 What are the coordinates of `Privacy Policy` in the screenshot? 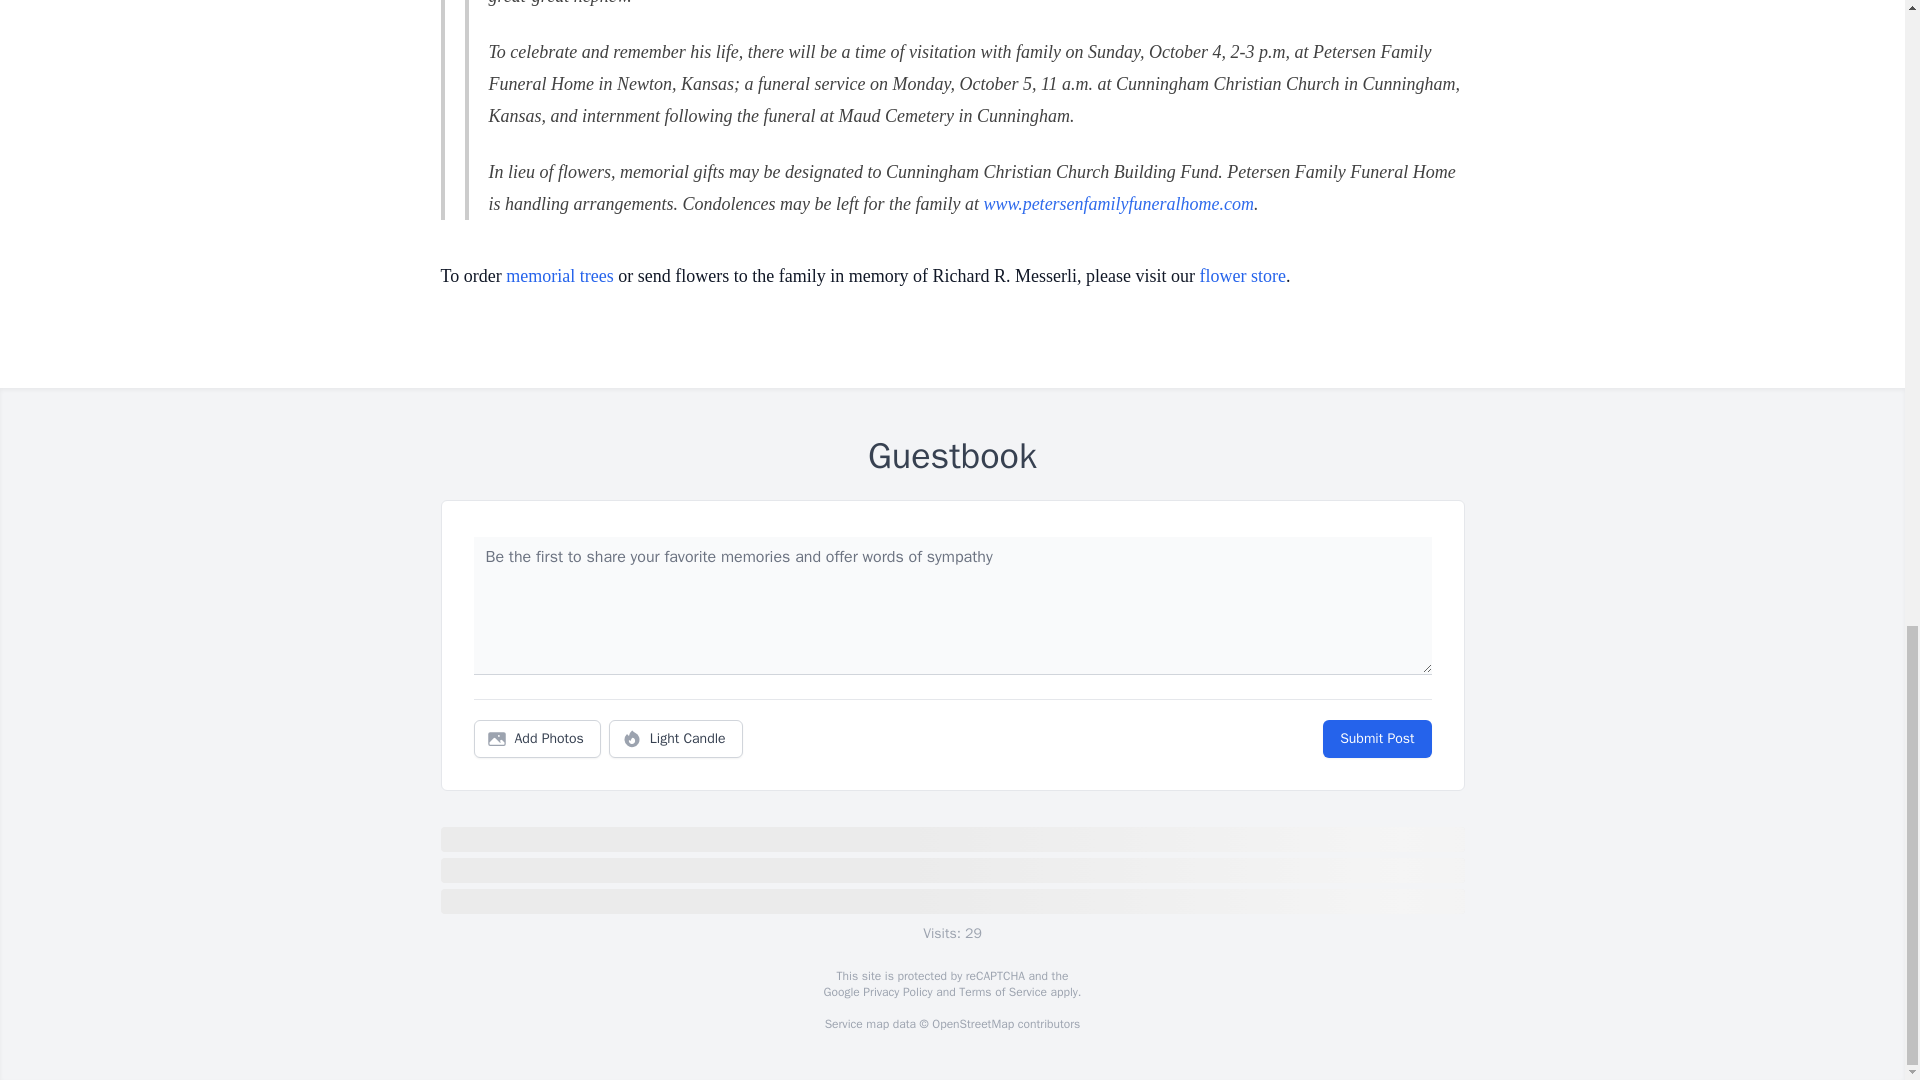 It's located at (896, 992).